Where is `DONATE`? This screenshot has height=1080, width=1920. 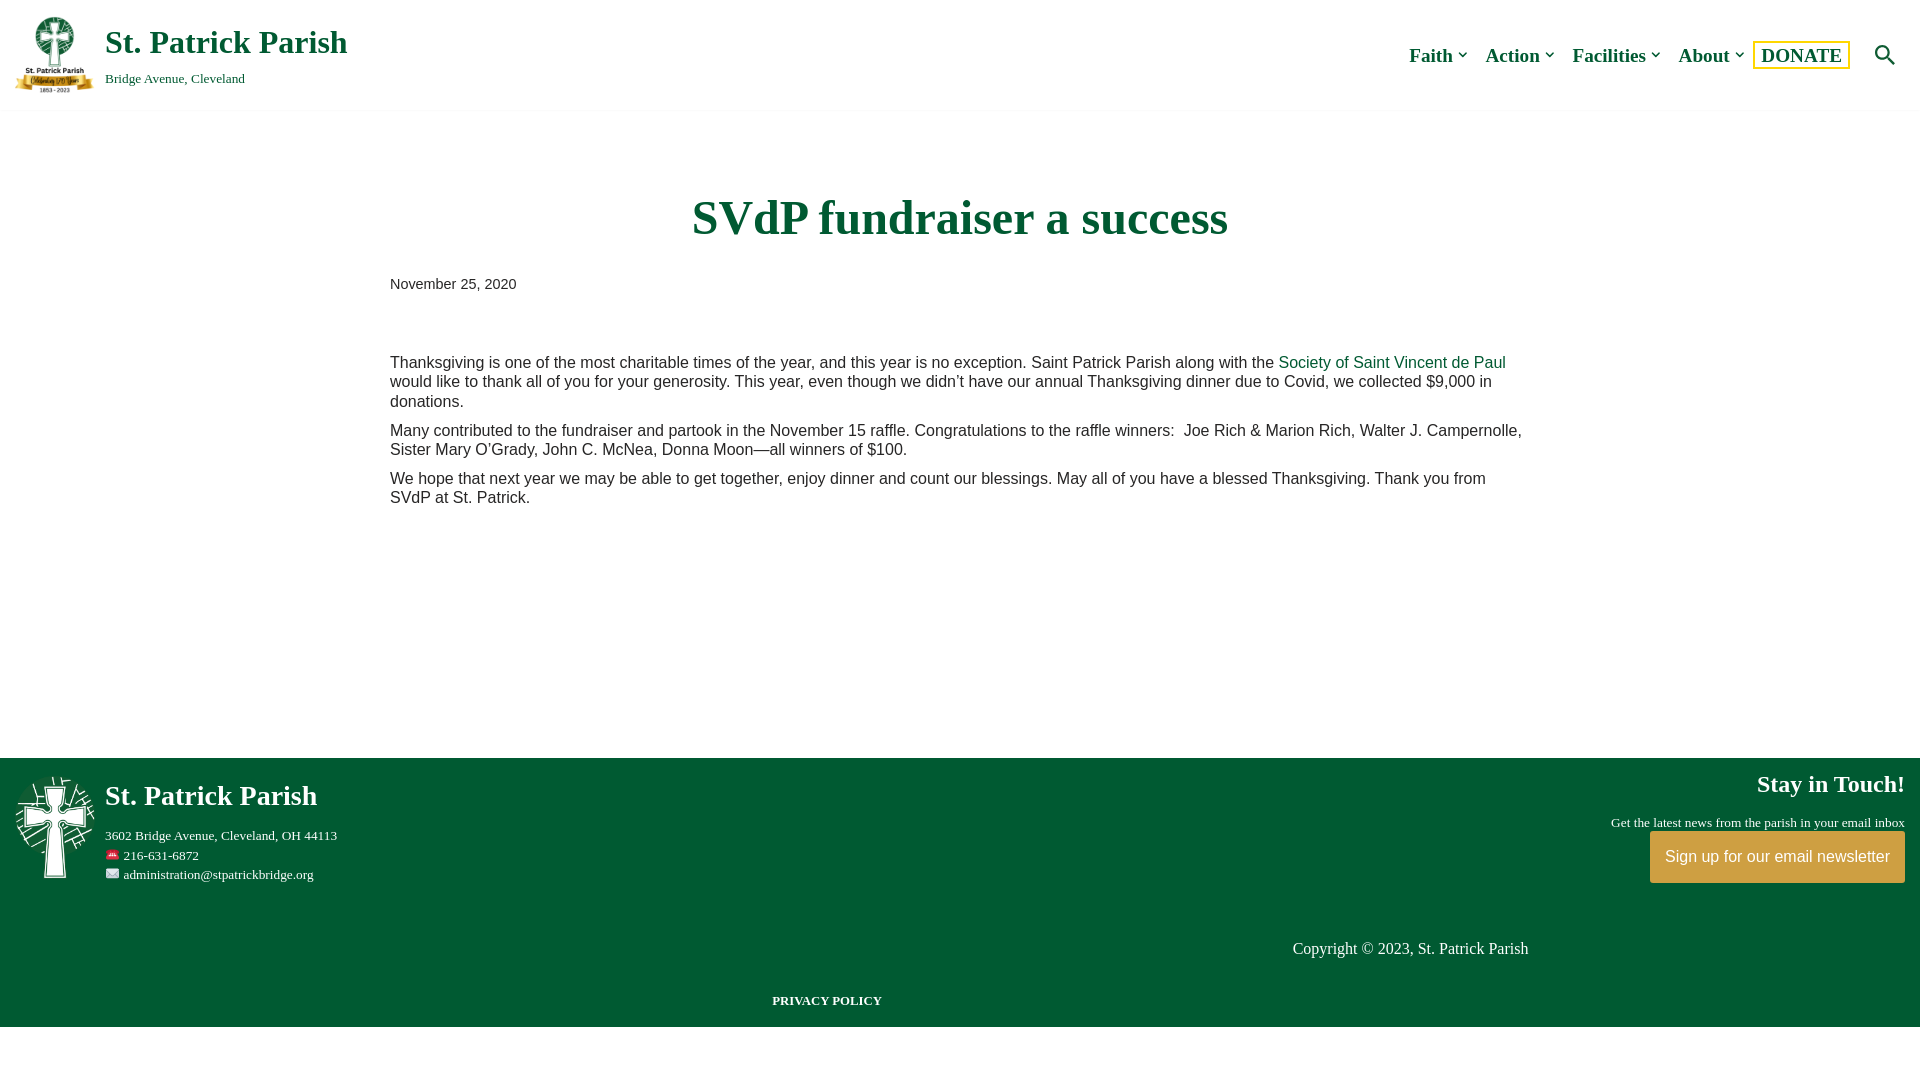
DONATE is located at coordinates (1800, 54).